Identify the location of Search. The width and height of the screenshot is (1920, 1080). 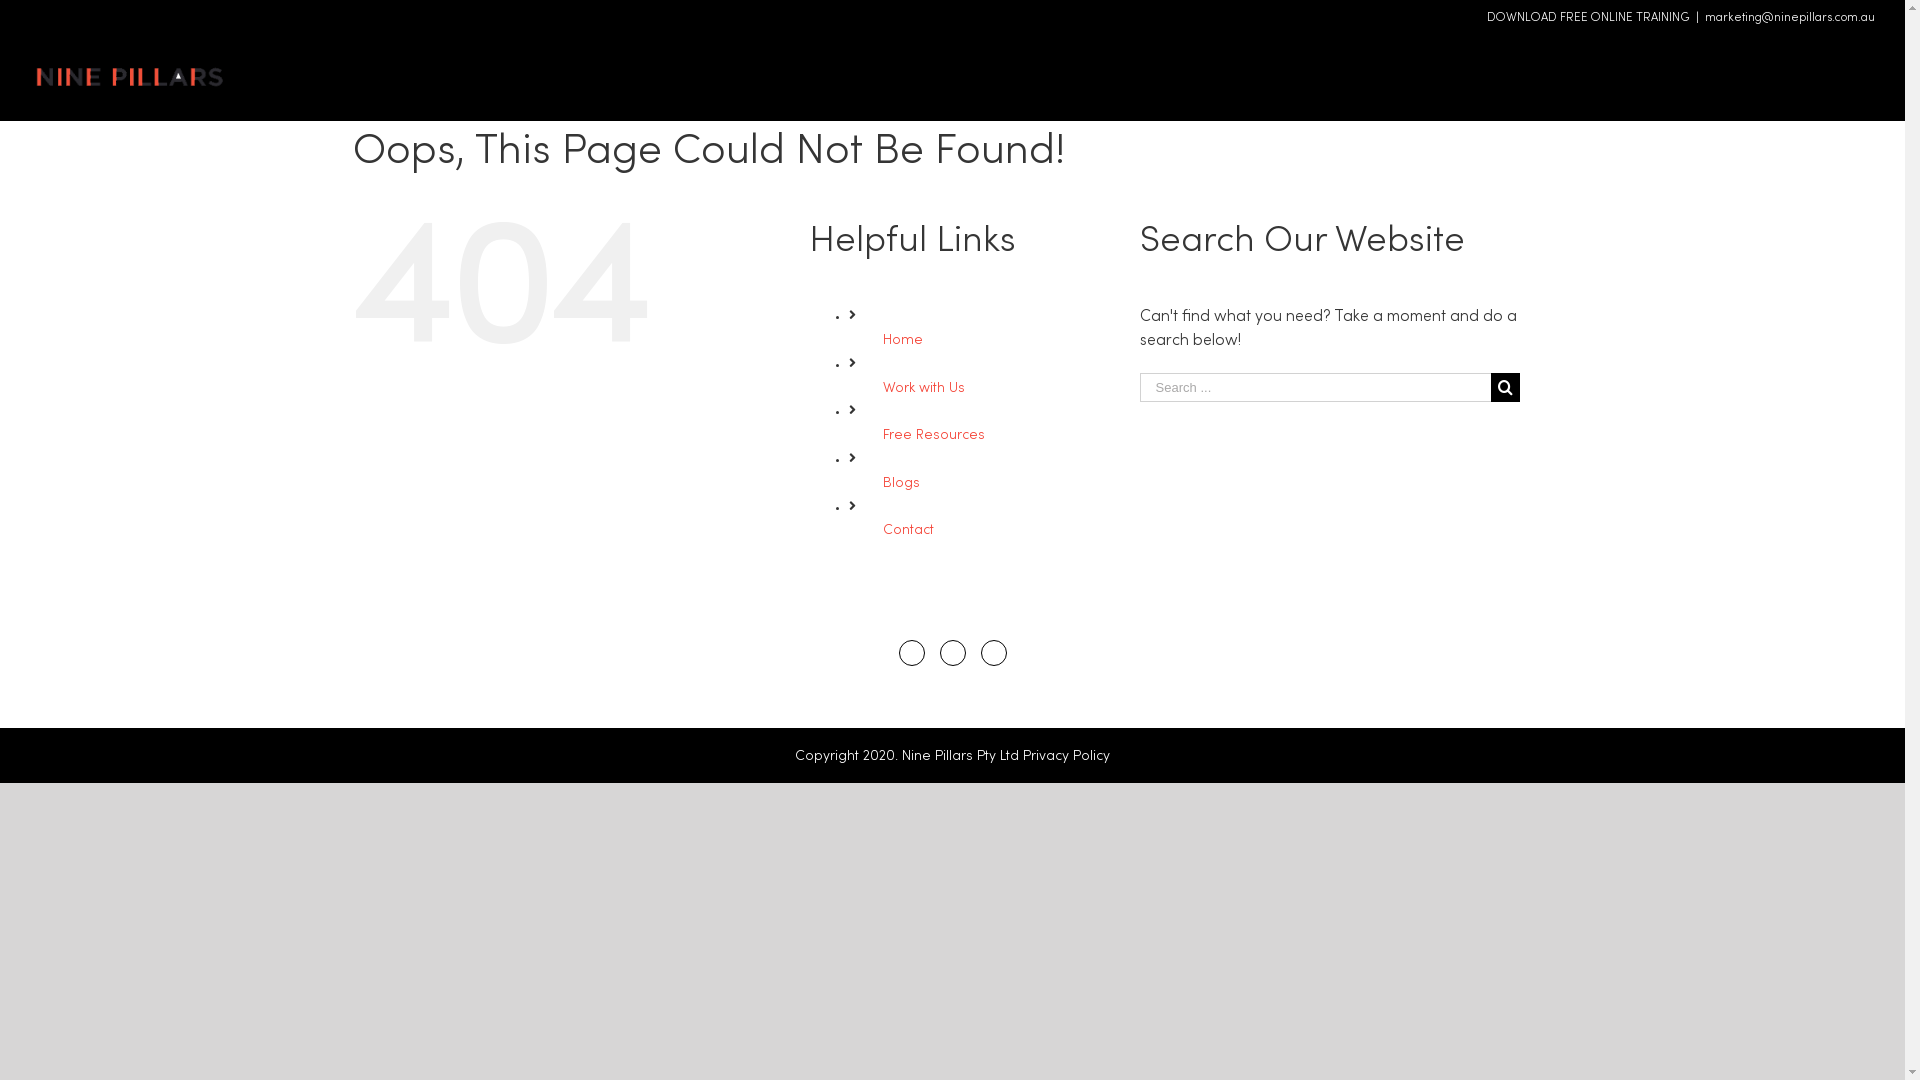
(1858, 64).